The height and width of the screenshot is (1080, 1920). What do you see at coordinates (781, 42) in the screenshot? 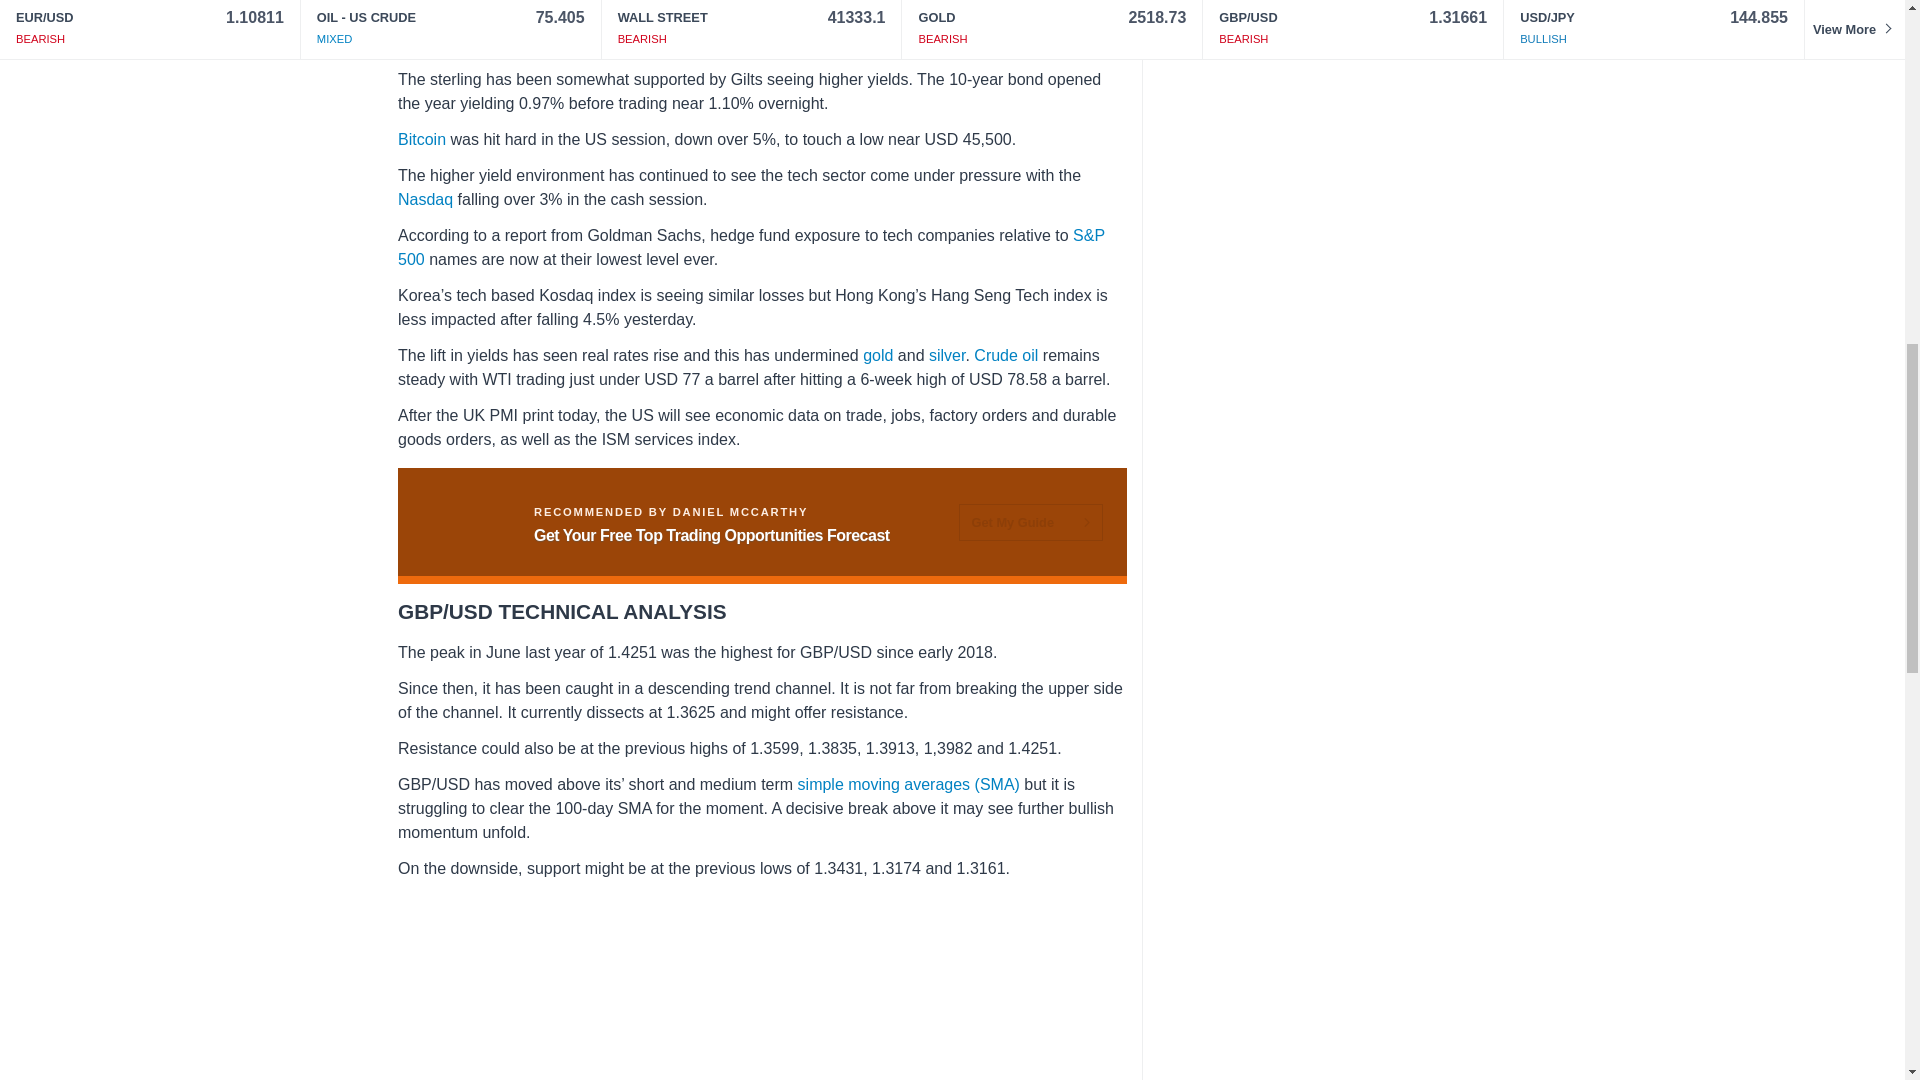
I see `JPY` at bounding box center [781, 42].